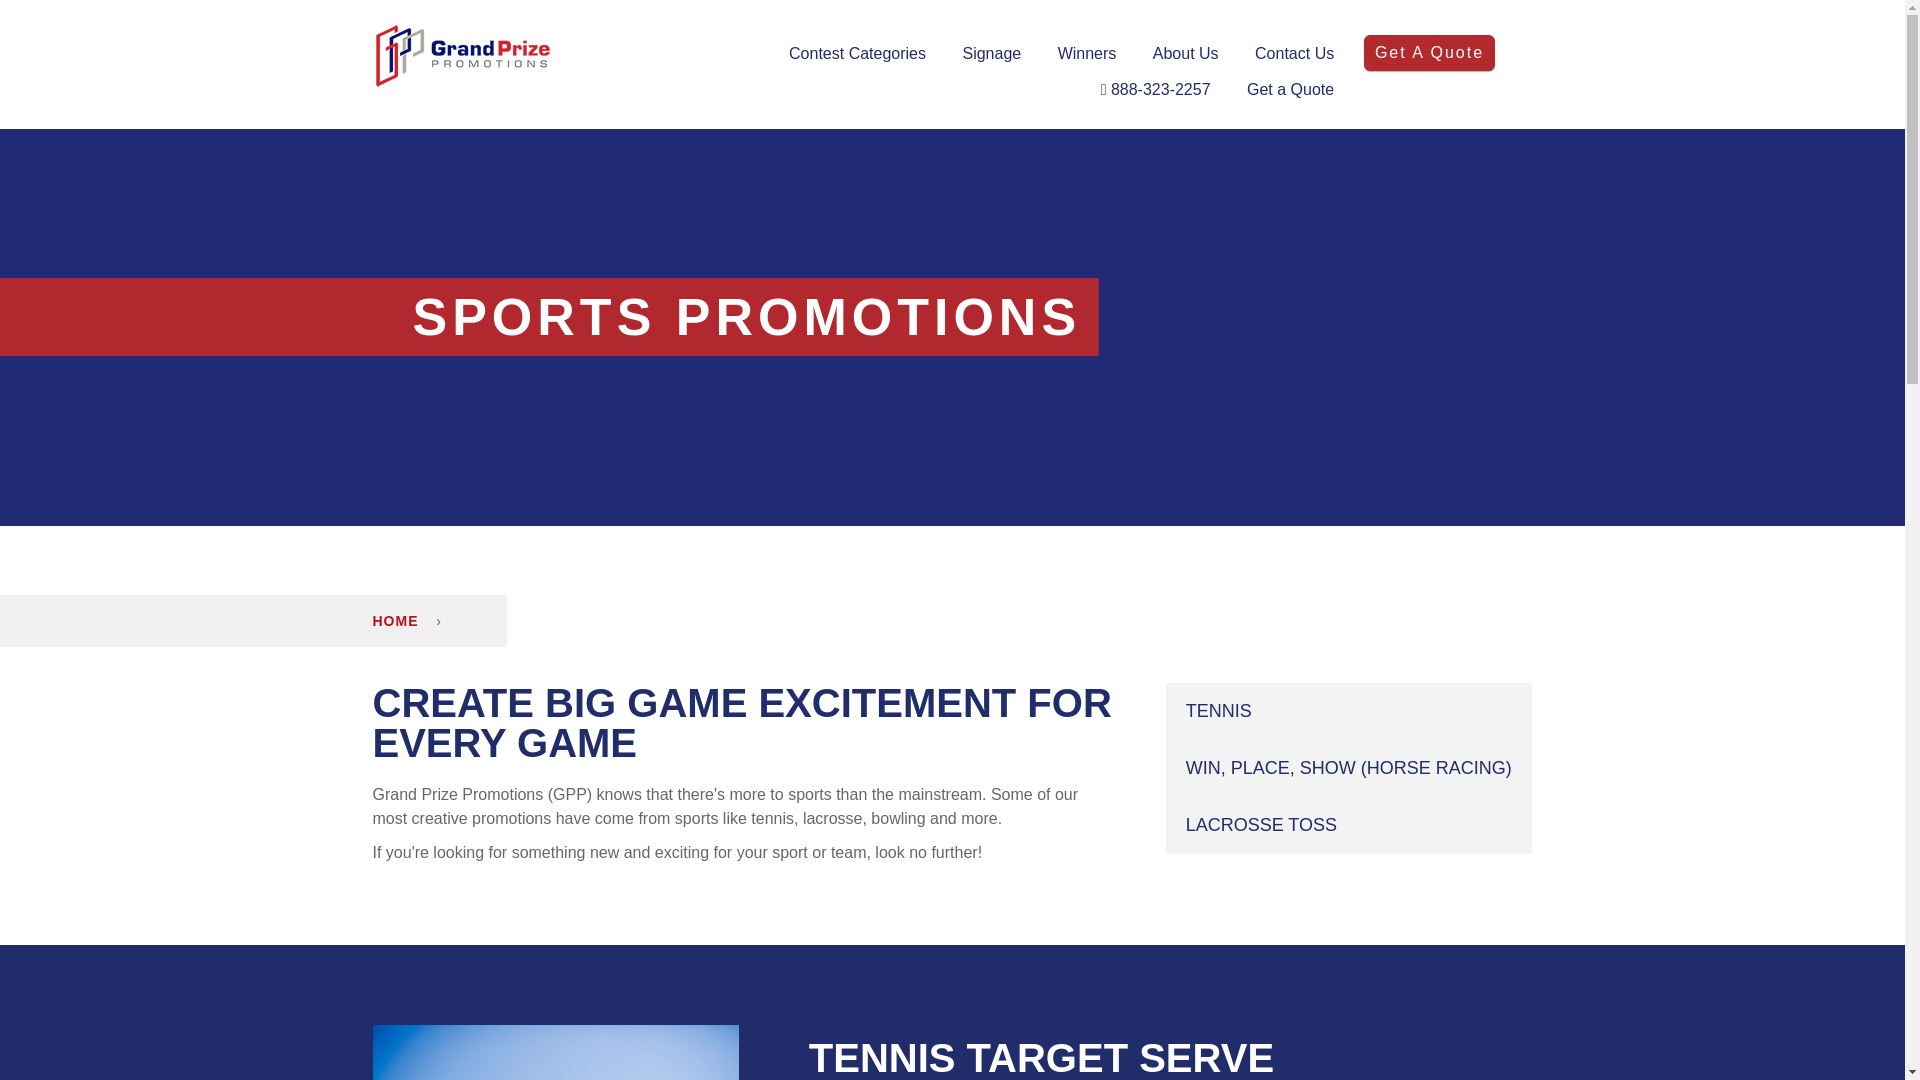  Describe the element at coordinates (1156, 91) in the screenshot. I see `888-323-2257` at that location.